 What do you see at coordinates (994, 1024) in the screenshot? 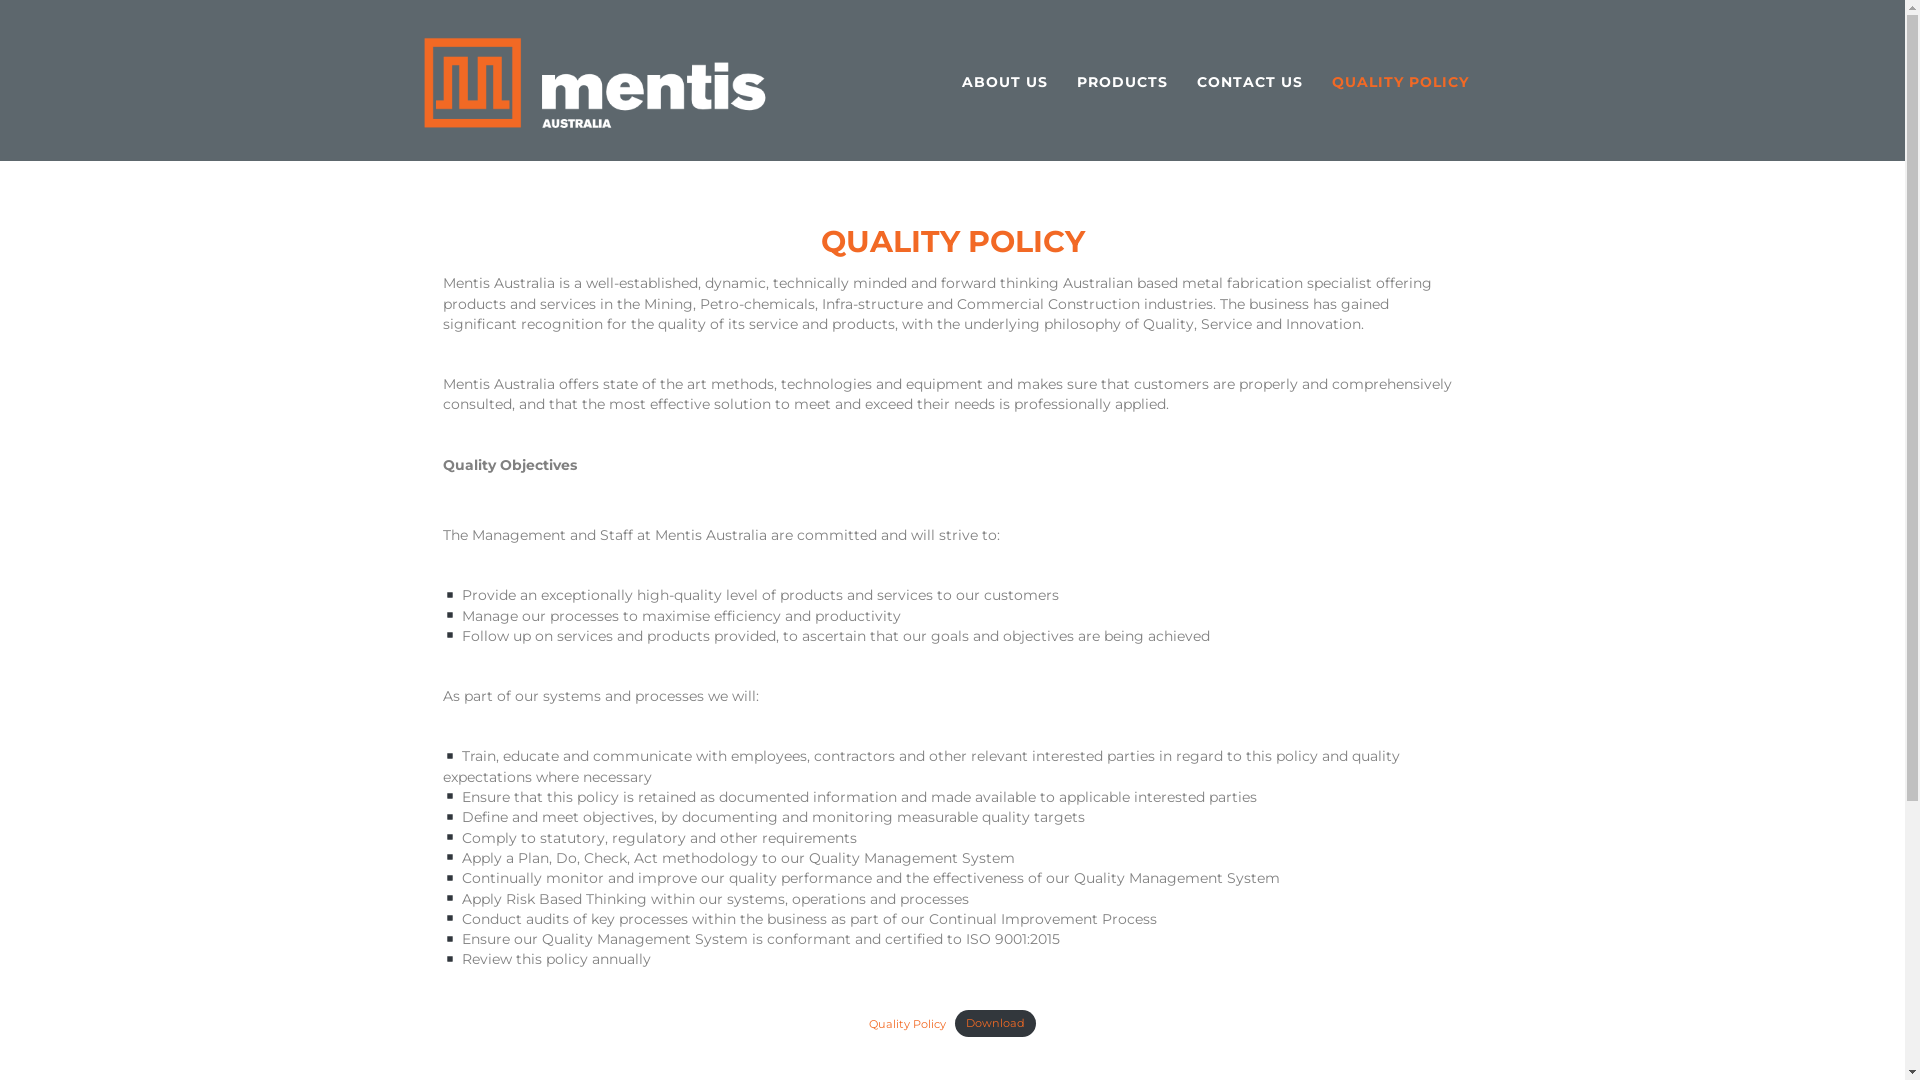
I see `Download` at bounding box center [994, 1024].